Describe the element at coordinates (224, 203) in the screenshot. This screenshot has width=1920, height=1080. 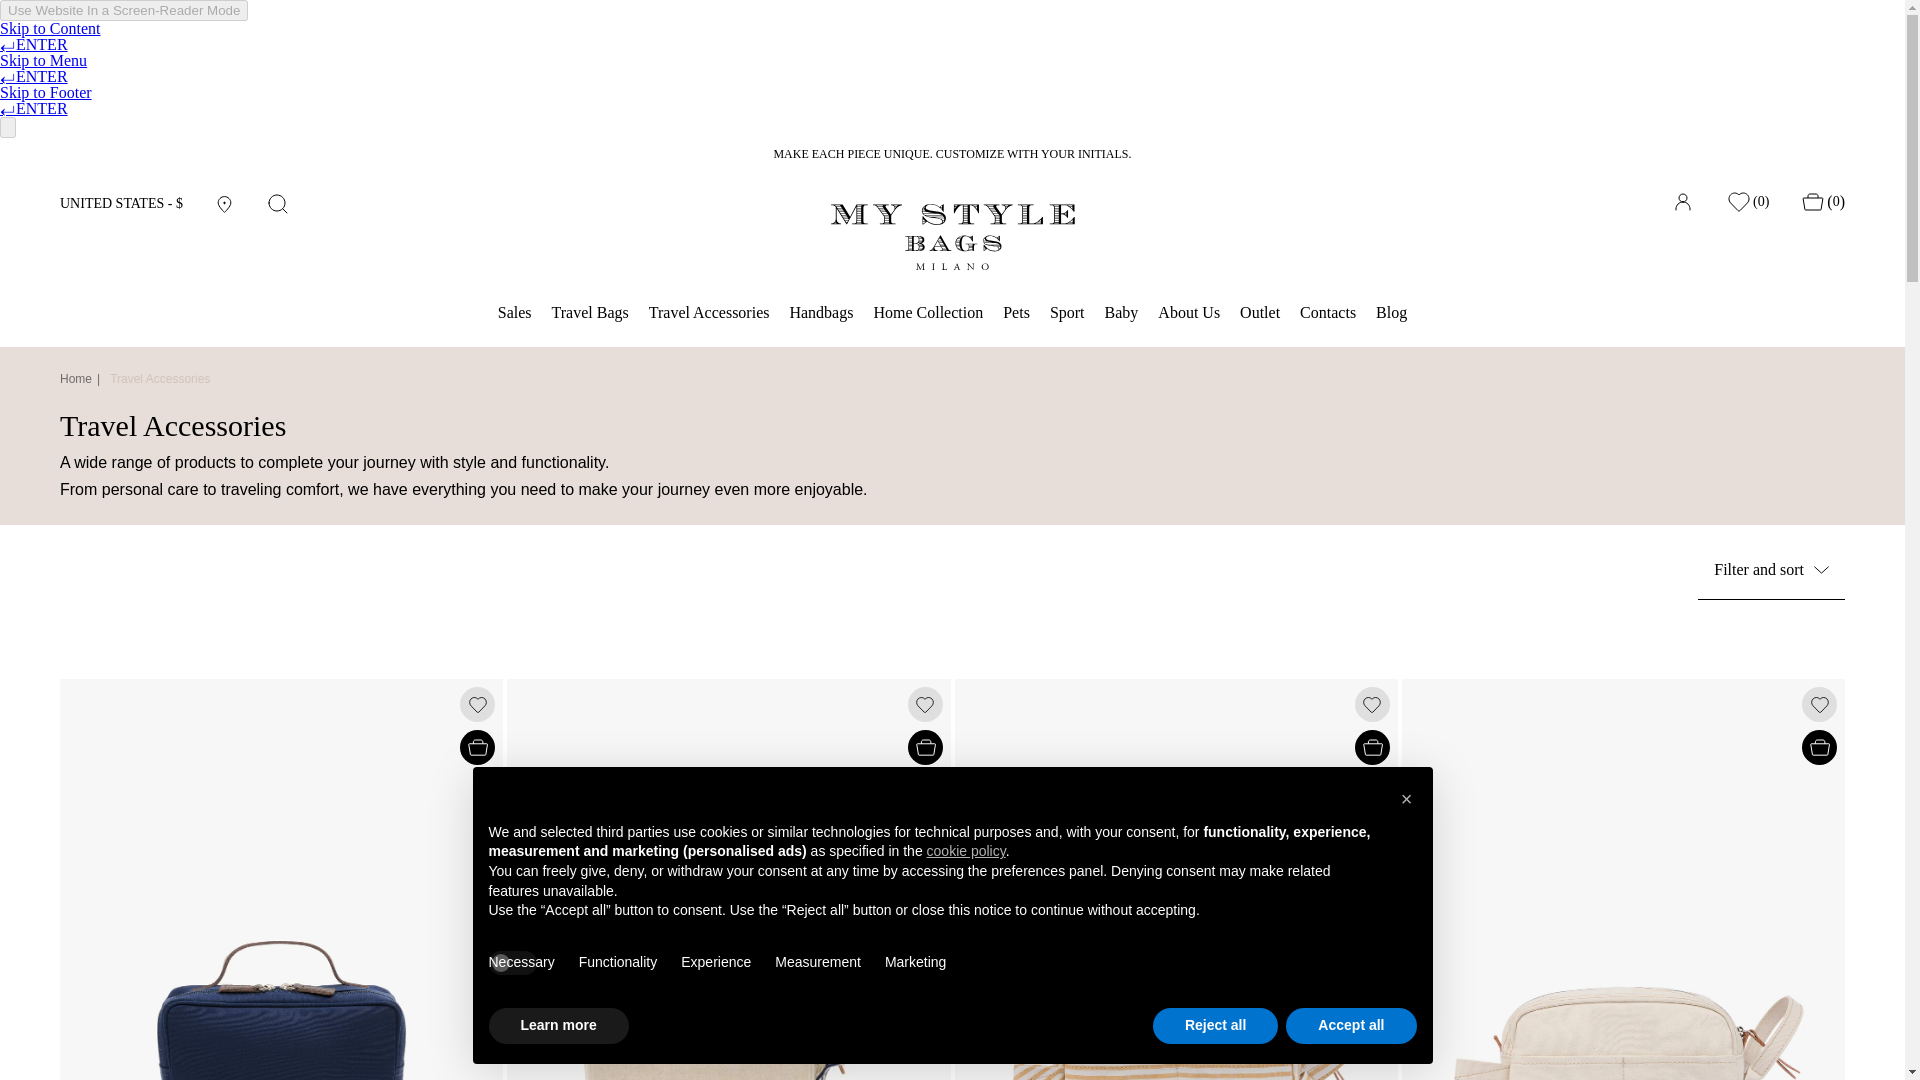
I see `Store locator` at that location.